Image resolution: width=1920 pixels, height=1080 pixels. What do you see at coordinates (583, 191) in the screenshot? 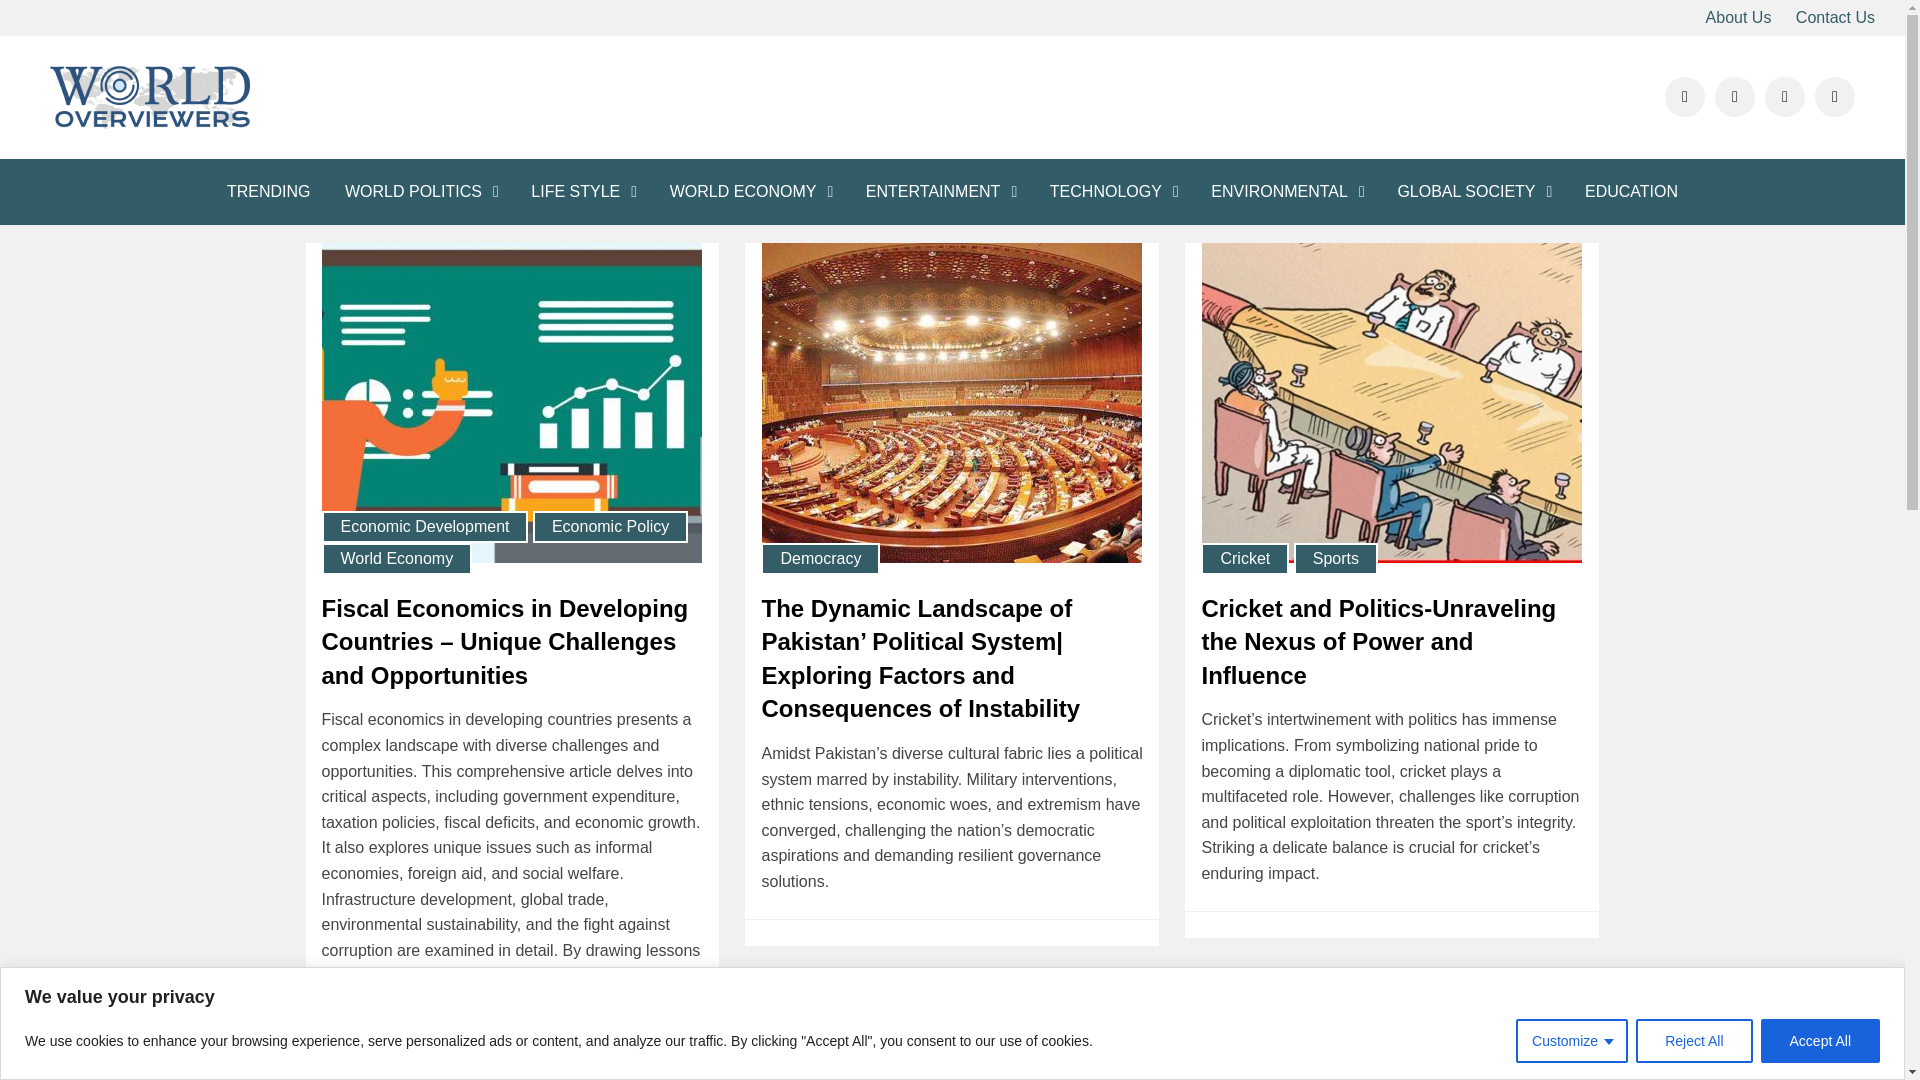
I see `LIFE STYLE` at bounding box center [583, 191].